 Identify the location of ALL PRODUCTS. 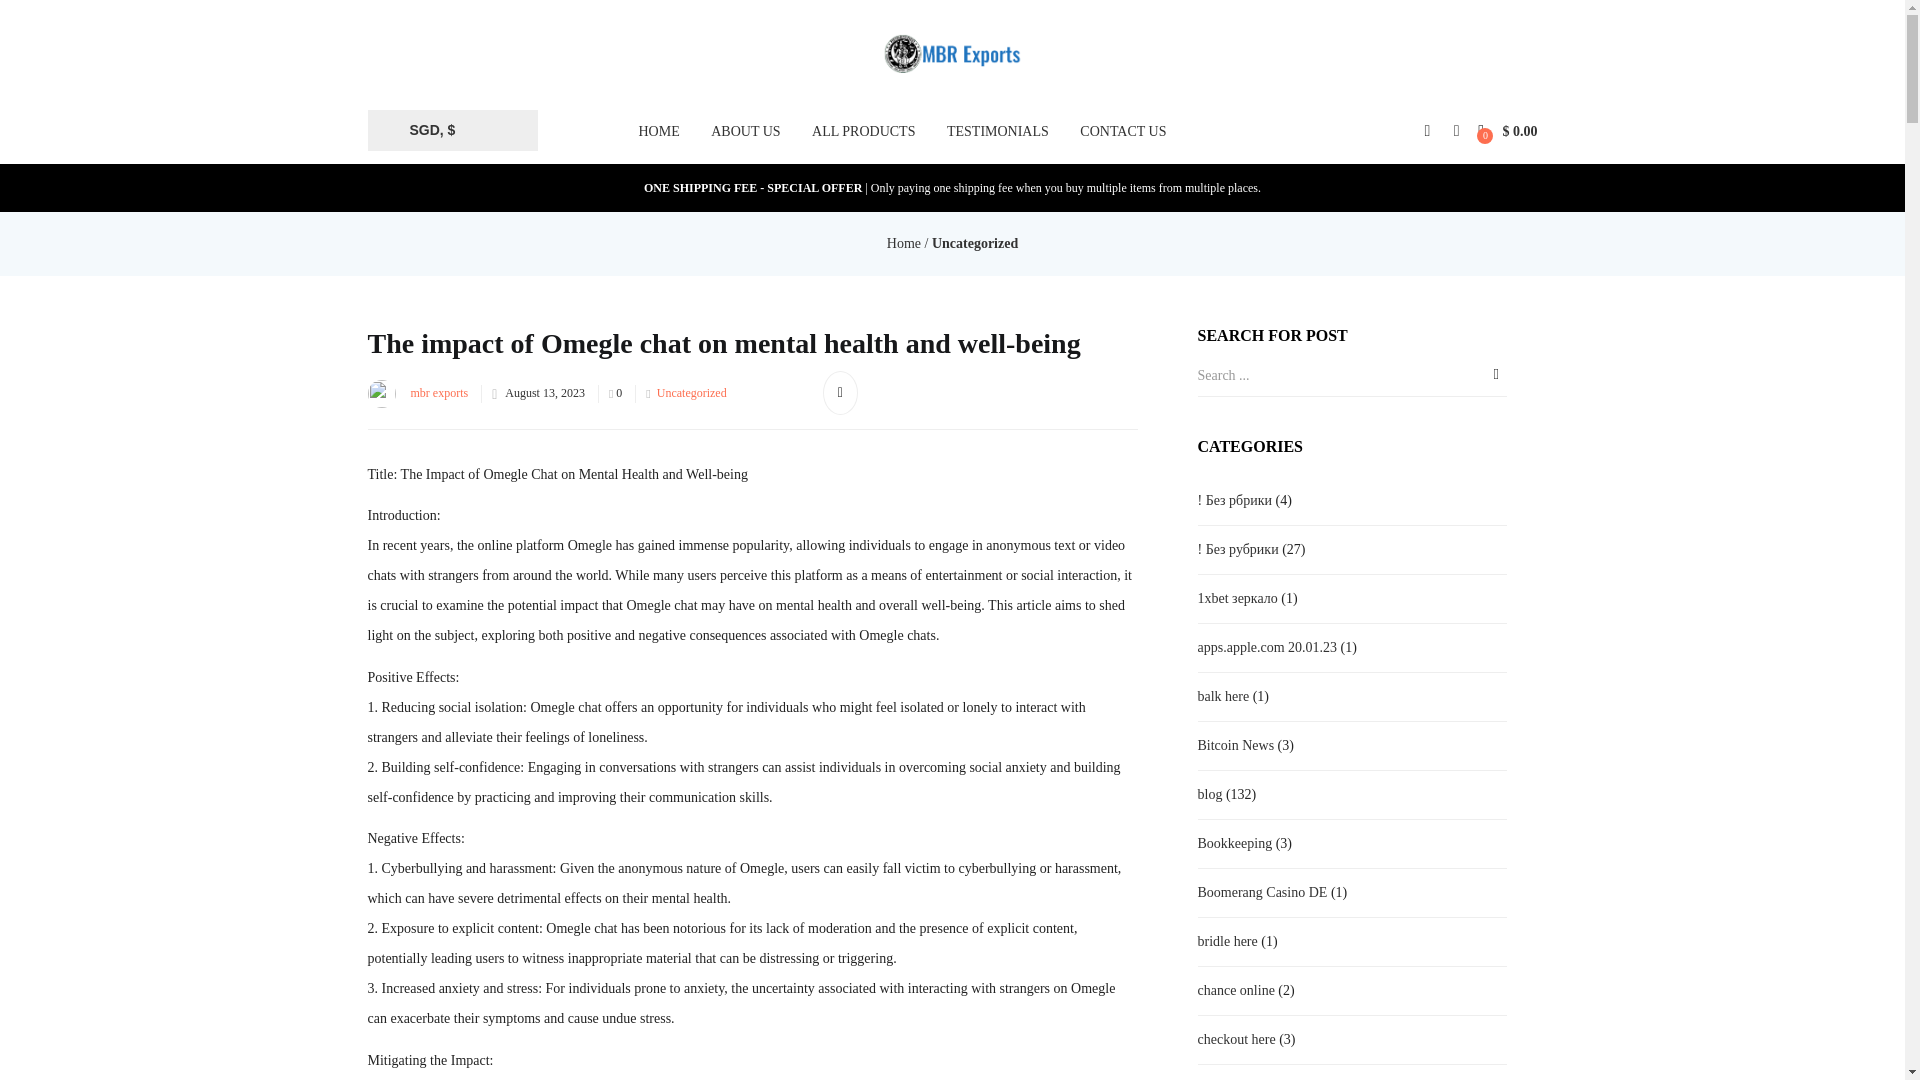
(864, 131).